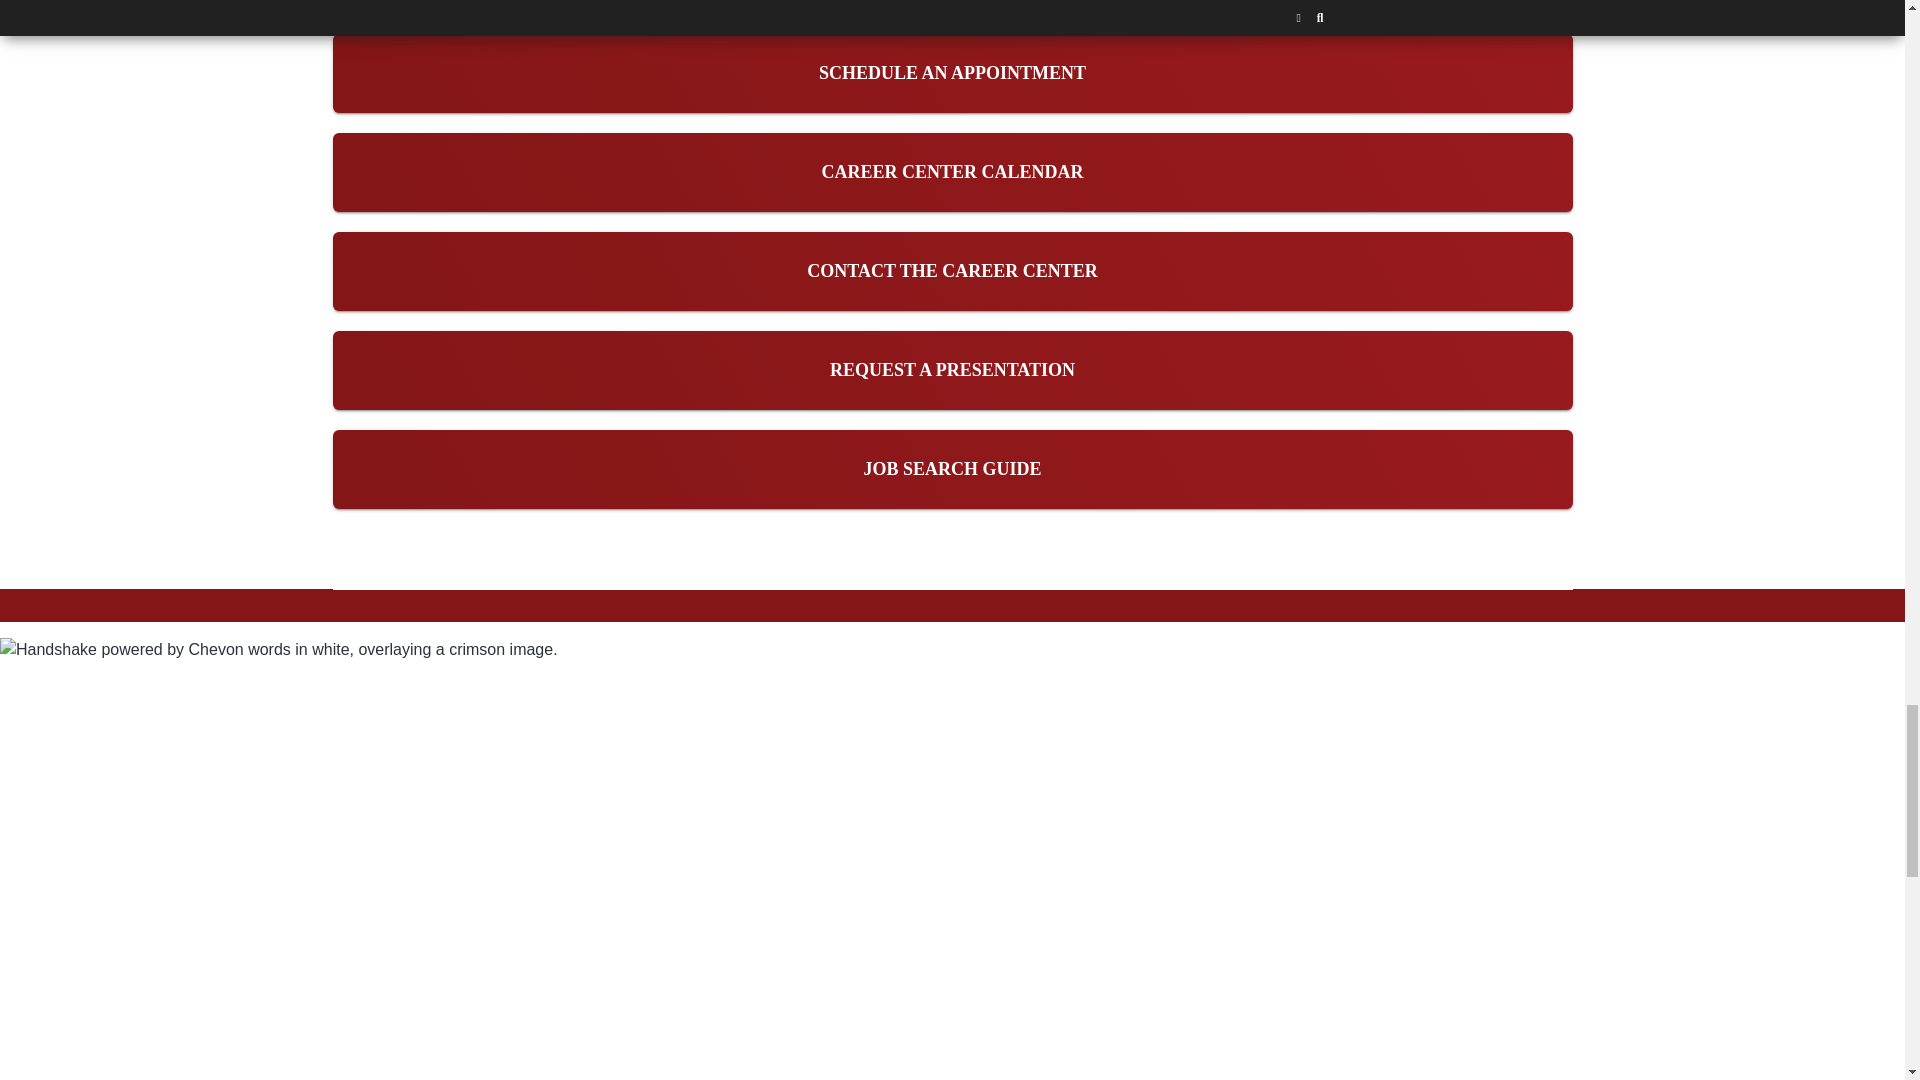  I want to click on JOB SEARCH GUIDE, so click(951, 469).